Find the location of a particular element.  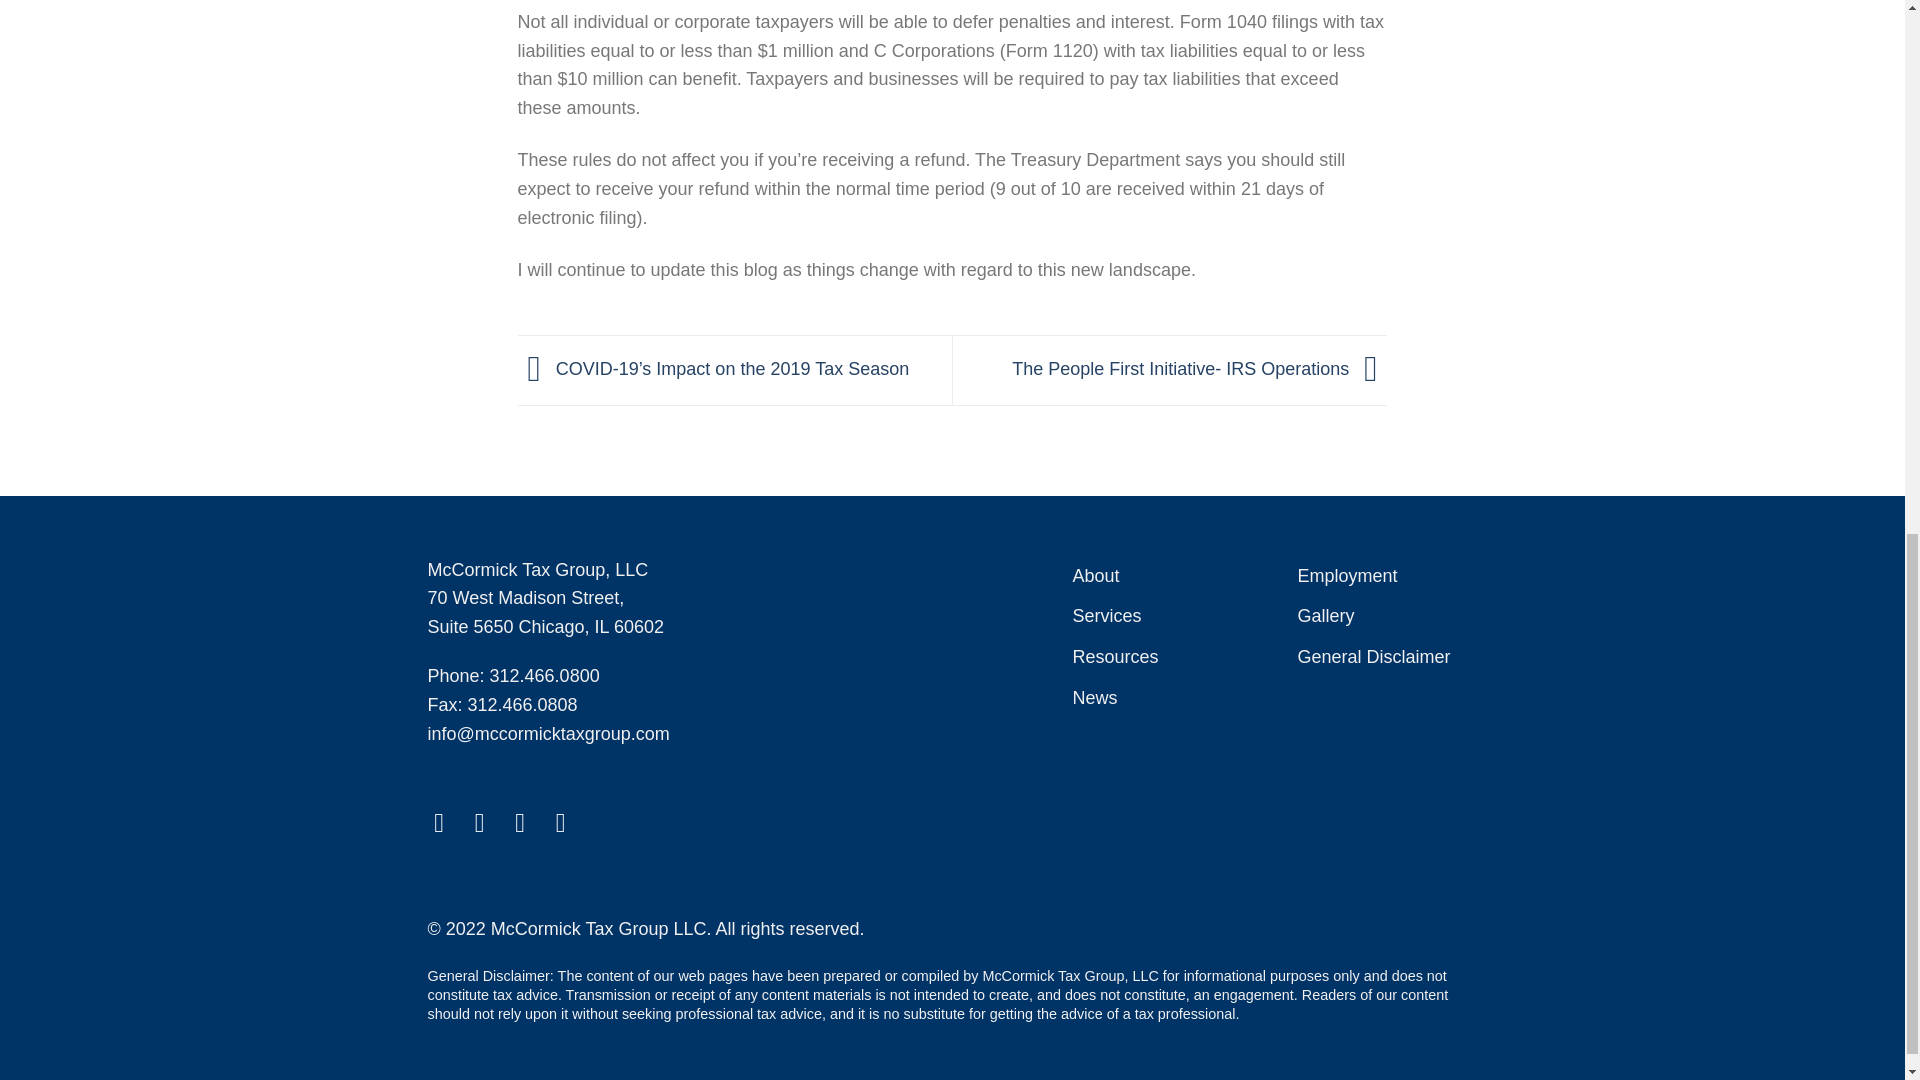

Resources is located at coordinates (1114, 658).